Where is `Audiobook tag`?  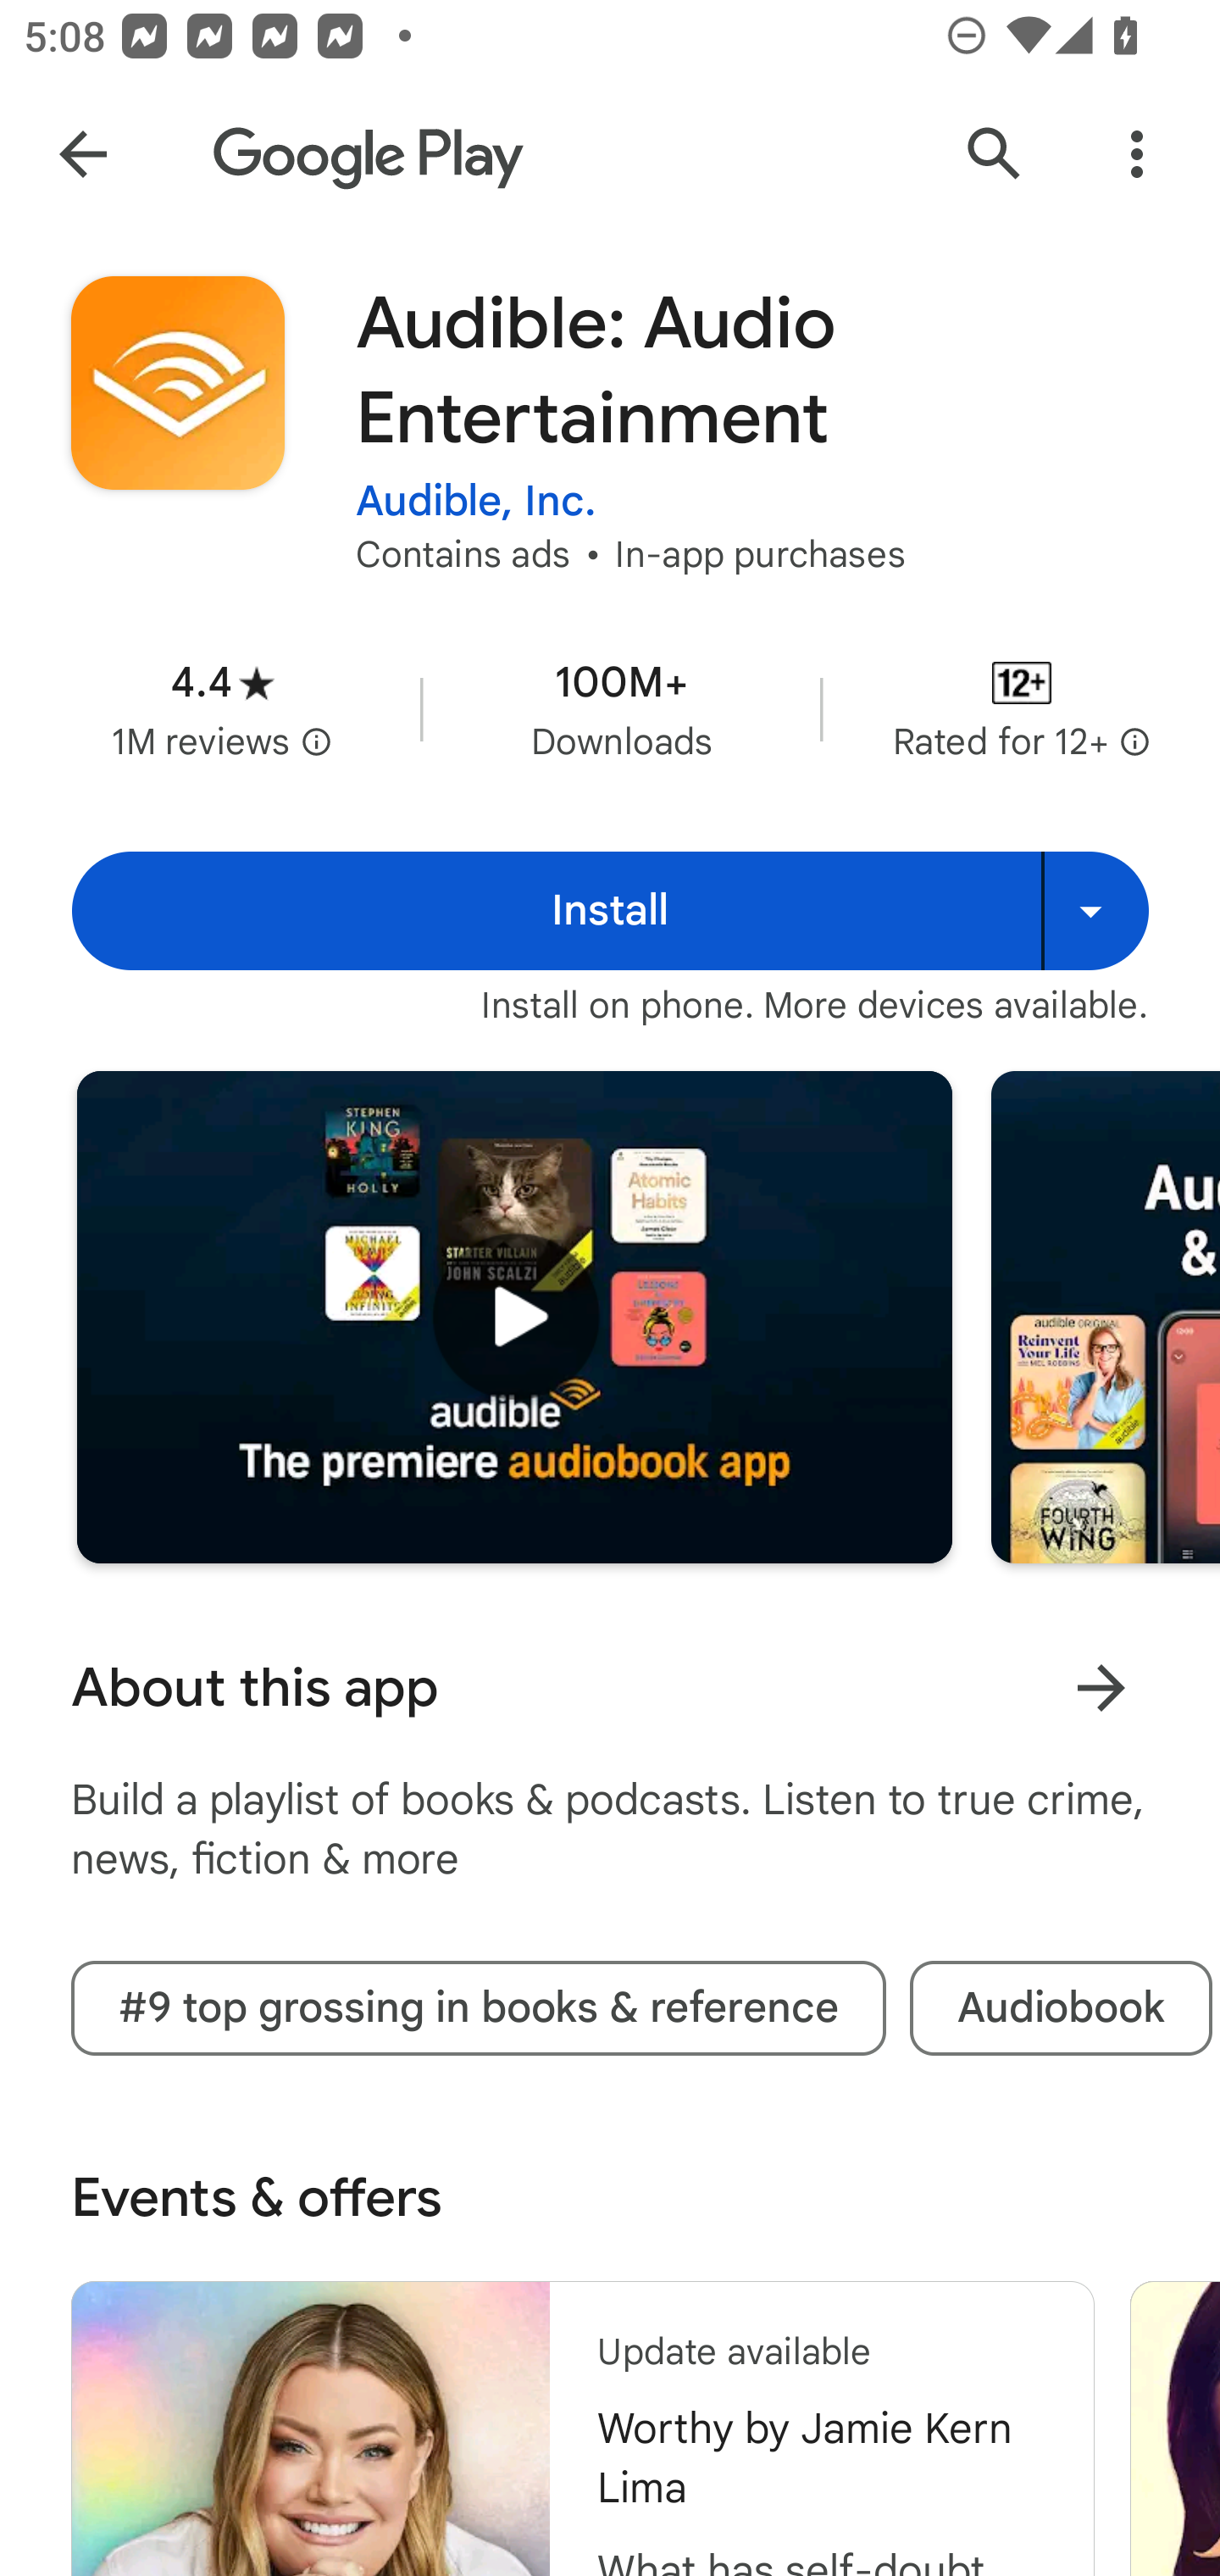 Audiobook tag is located at coordinates (1061, 2008).